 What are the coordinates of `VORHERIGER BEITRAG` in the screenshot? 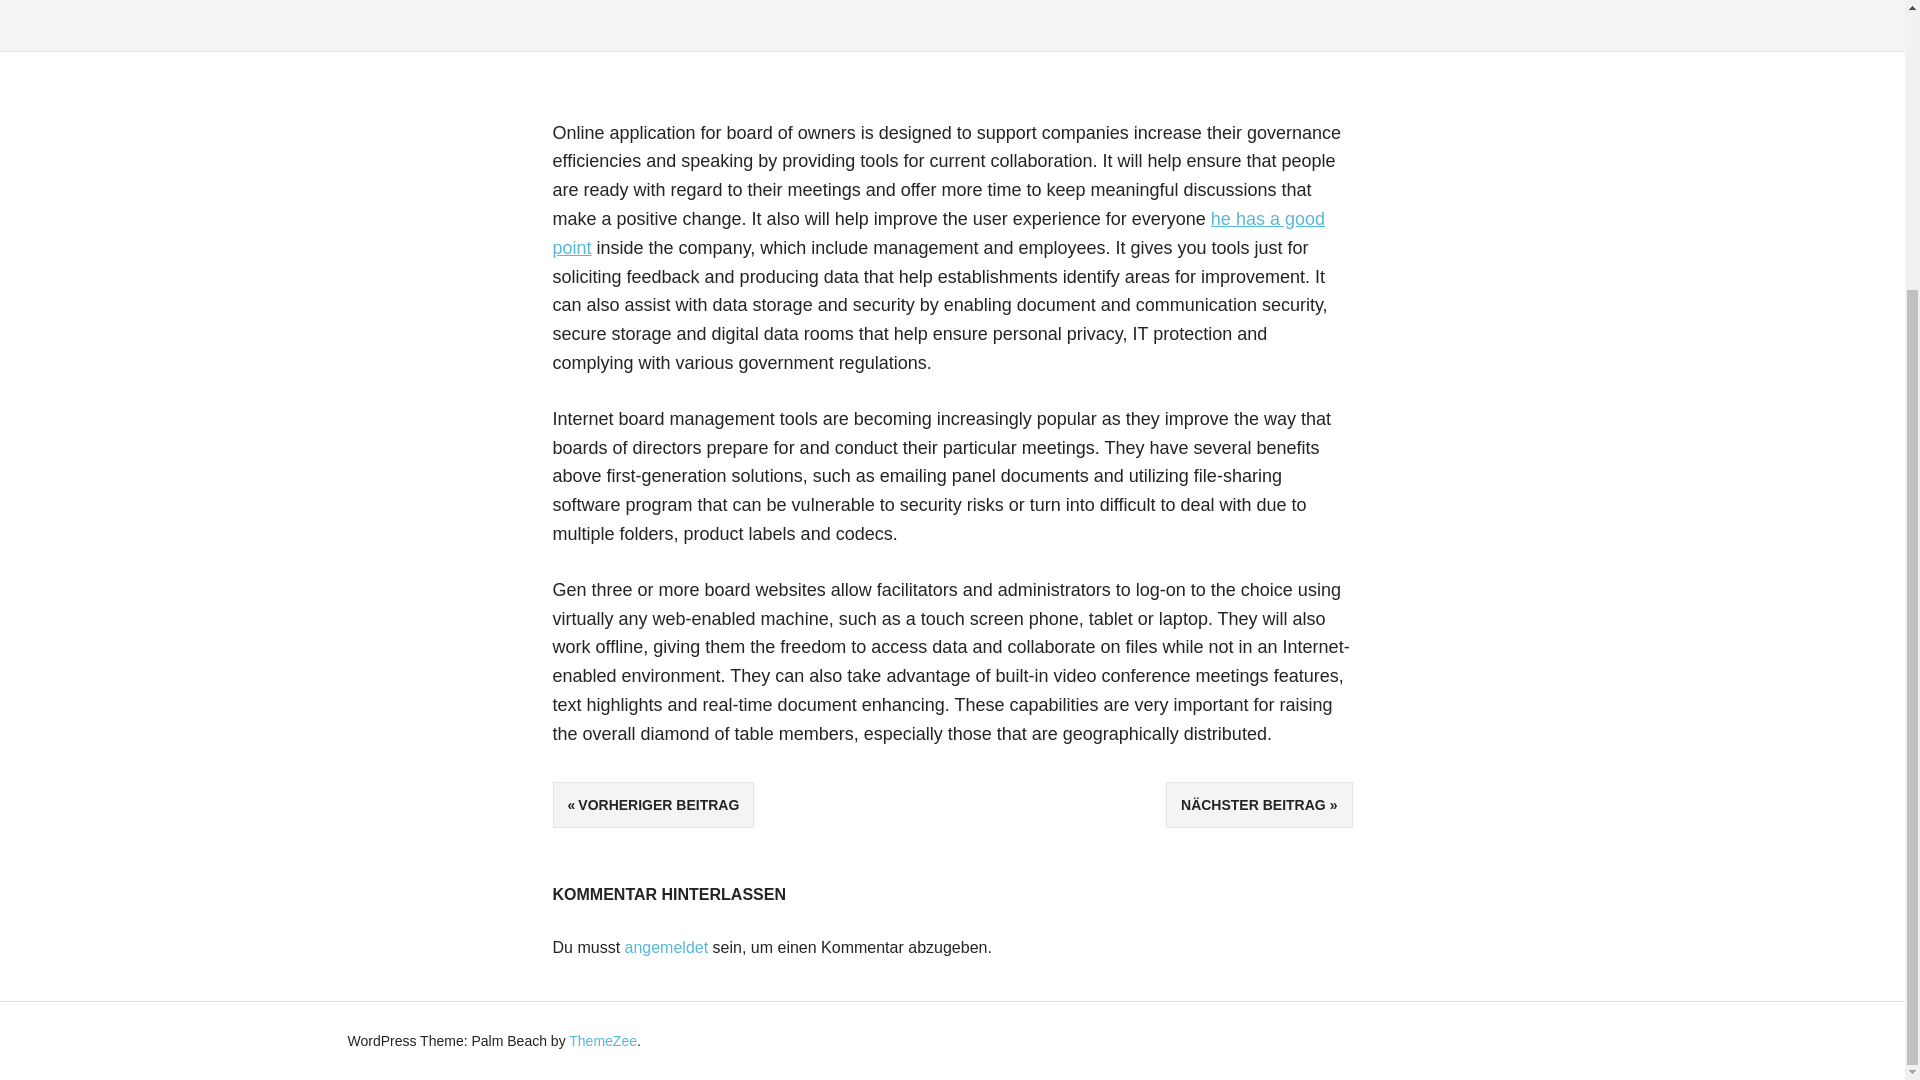 It's located at (653, 804).